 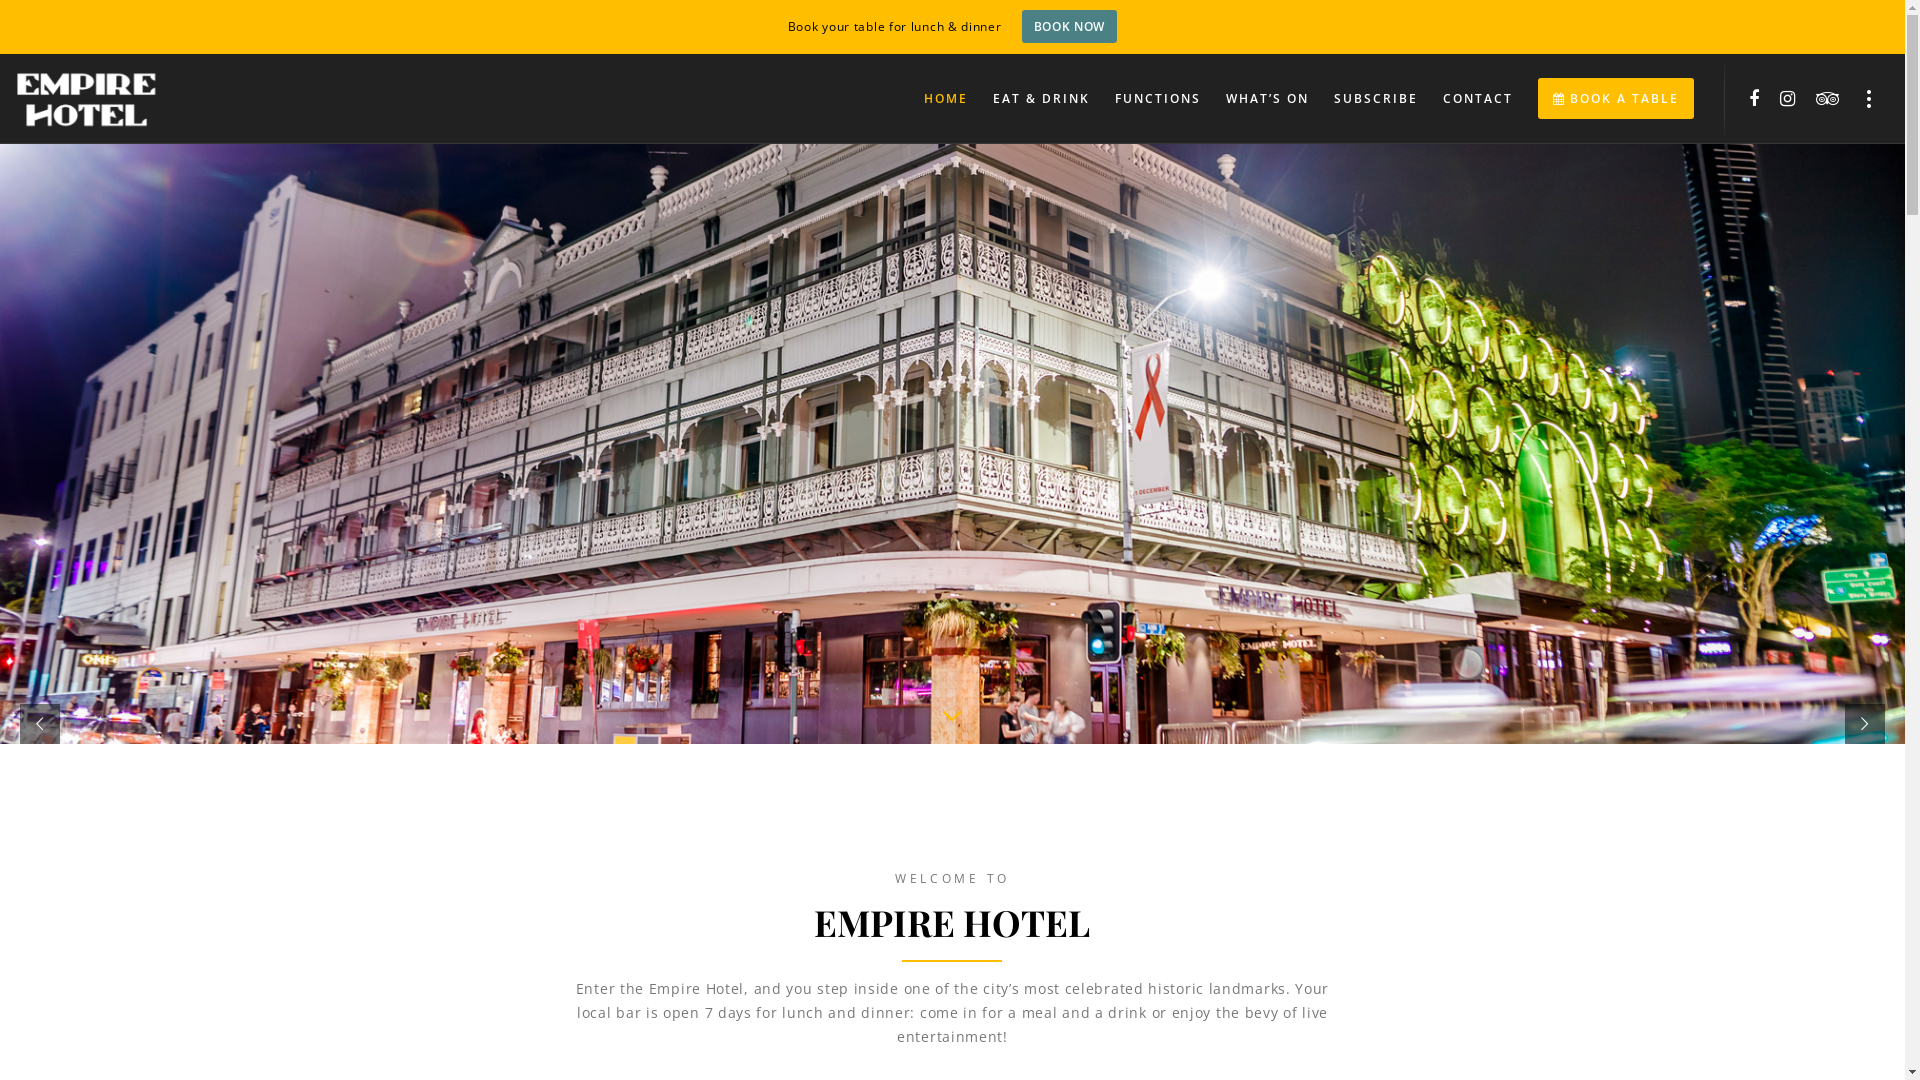 What do you see at coordinates (1146, 99) in the screenshot?
I see `FUNCTIONS` at bounding box center [1146, 99].